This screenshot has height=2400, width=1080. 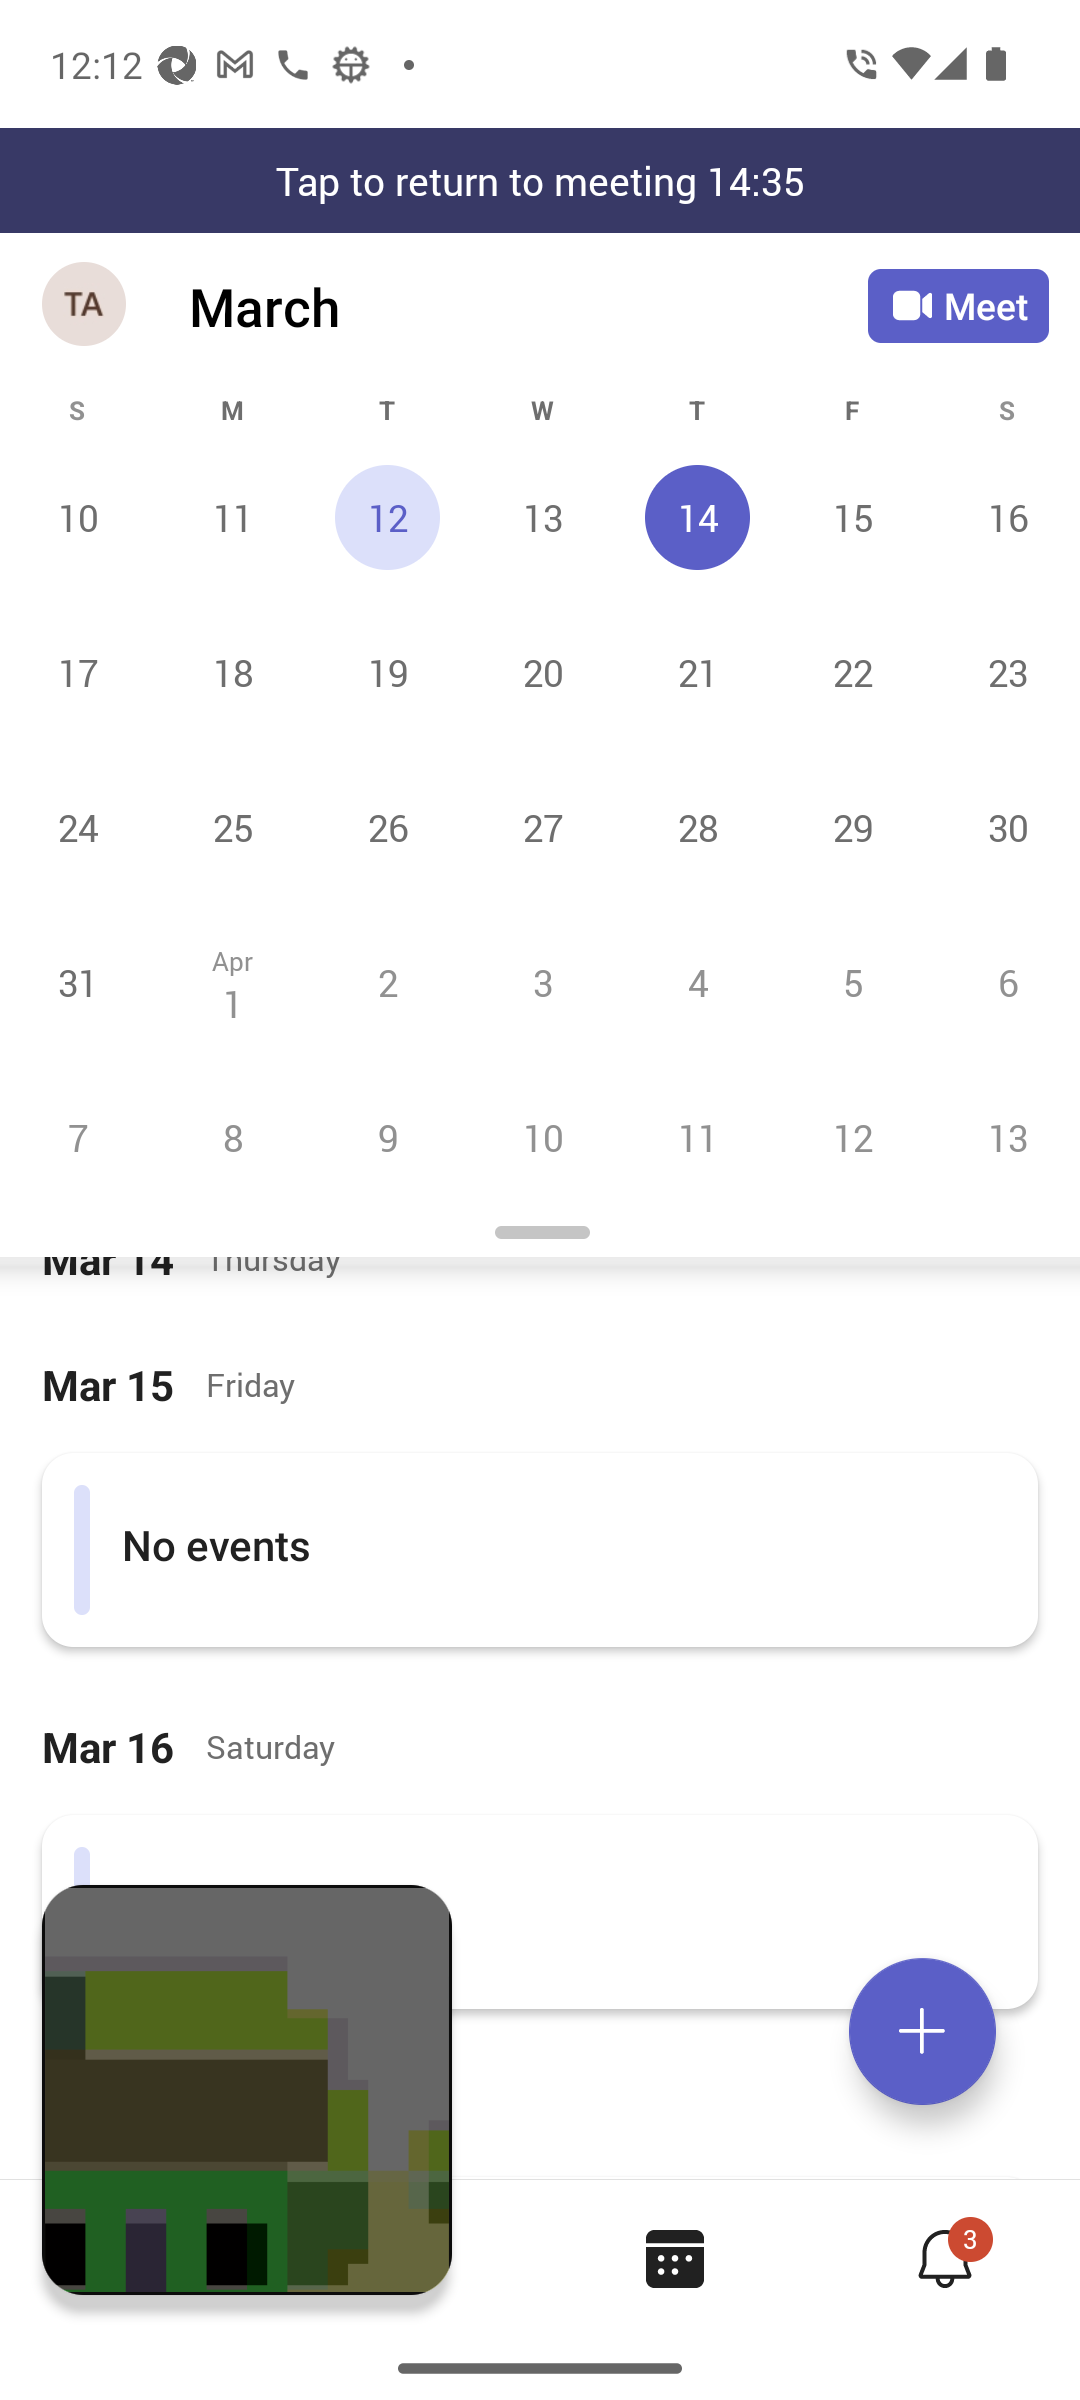 I want to click on Saturday, March 23 23, so click(x=1004, y=672).